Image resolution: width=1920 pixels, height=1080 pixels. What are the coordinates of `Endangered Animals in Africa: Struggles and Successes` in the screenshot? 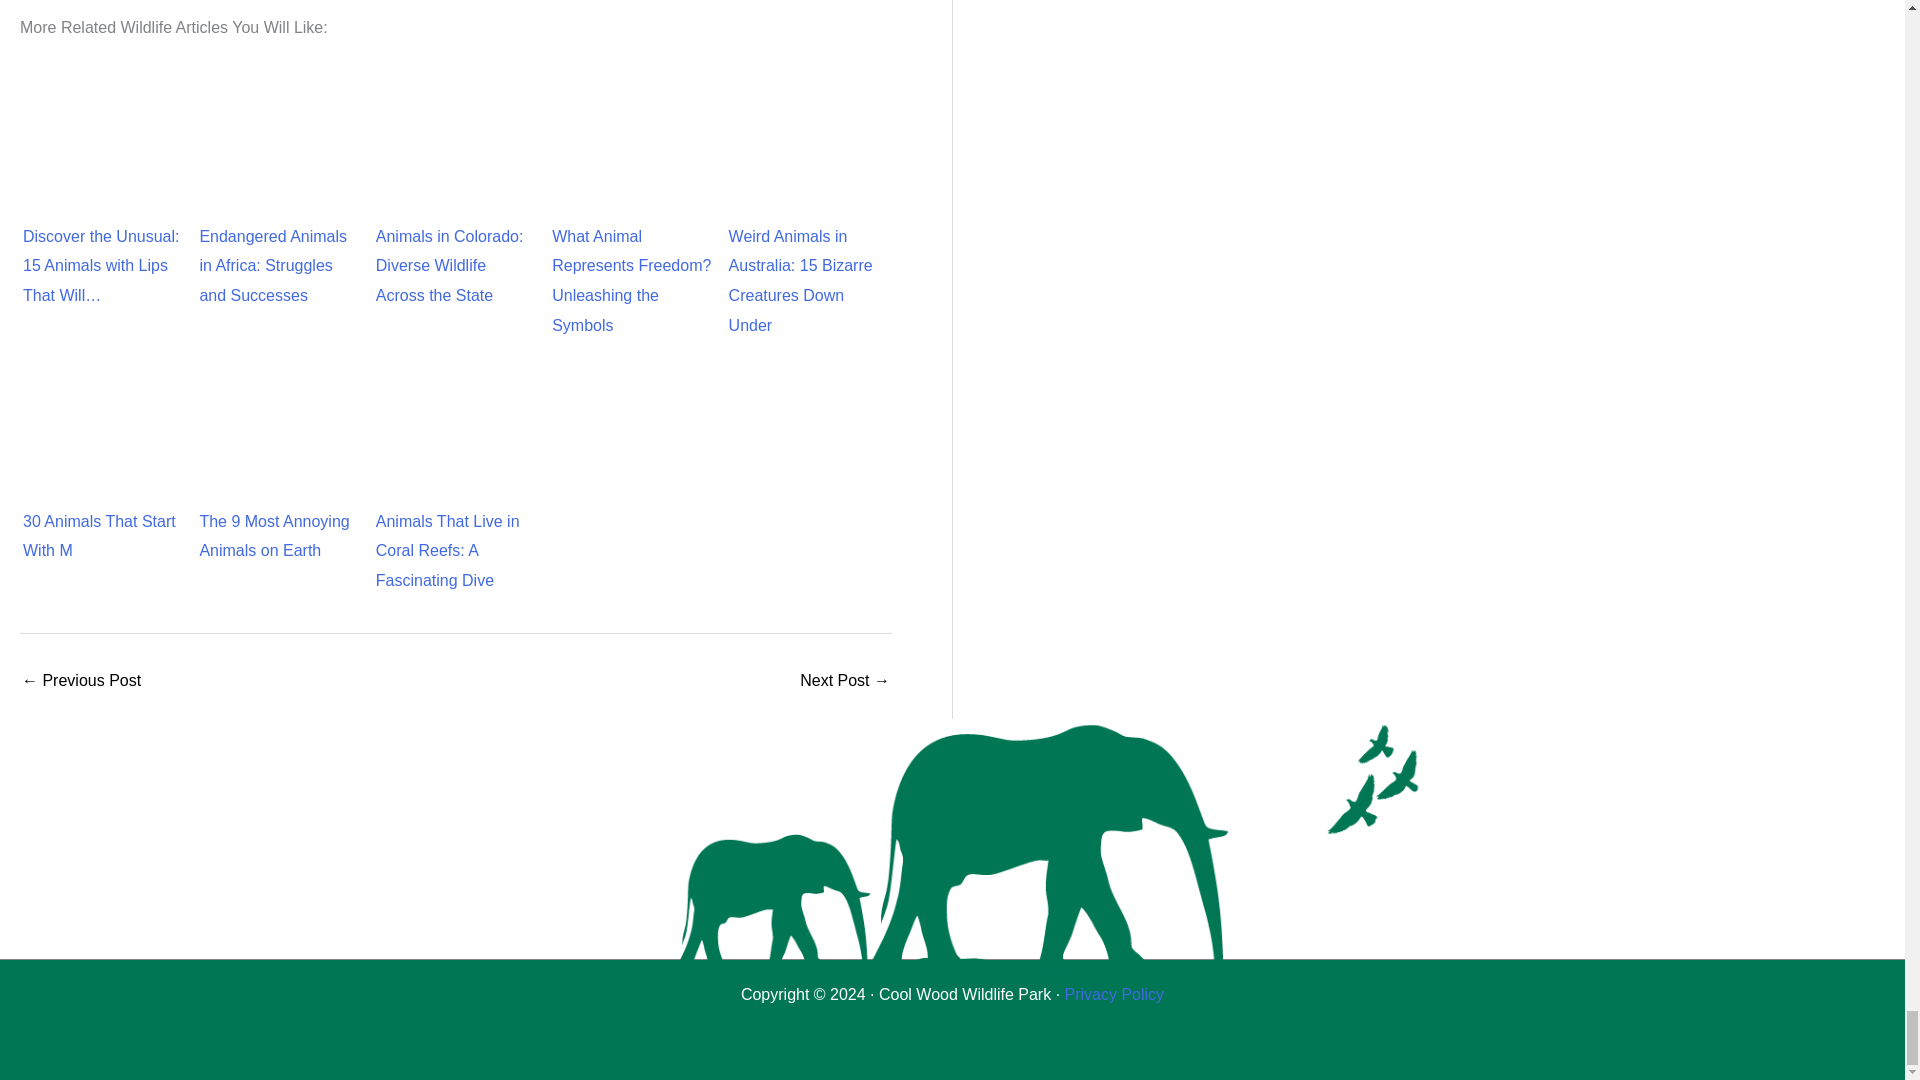 It's located at (280, 147).